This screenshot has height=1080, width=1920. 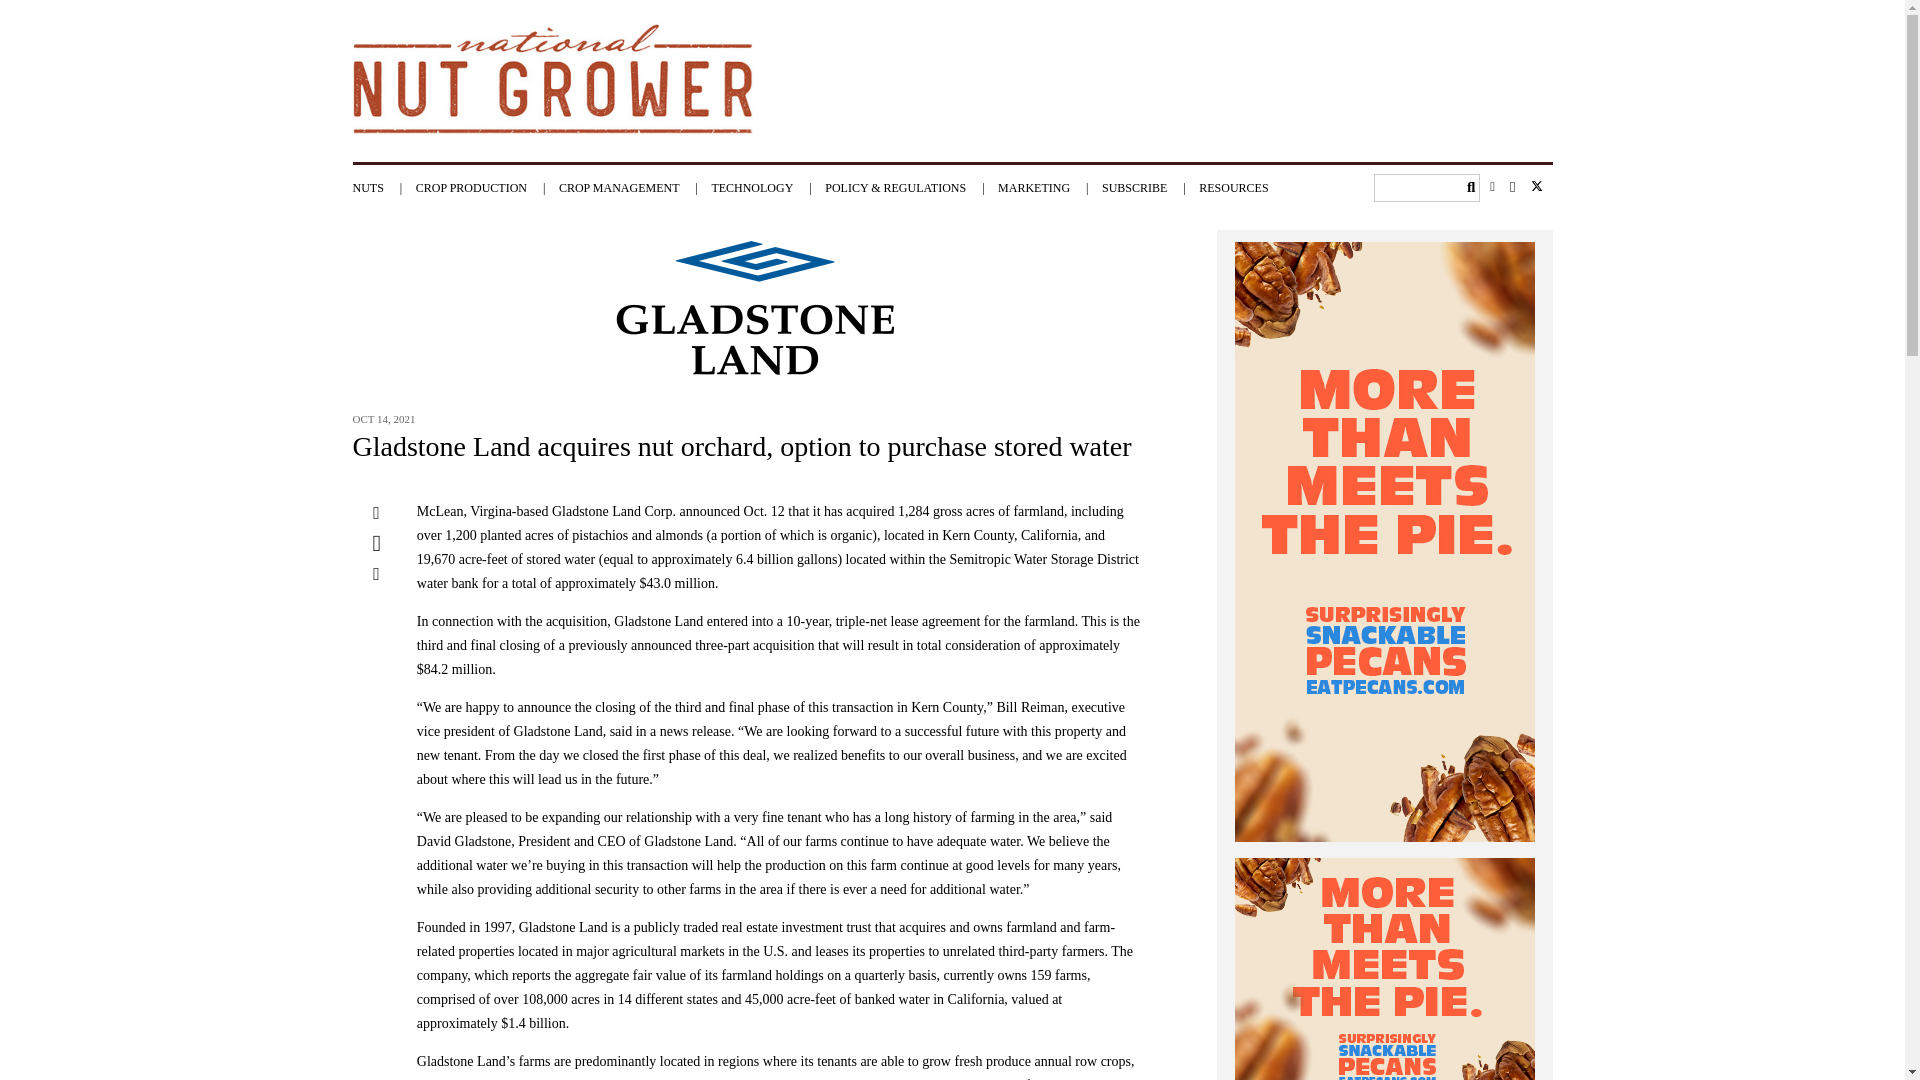 What do you see at coordinates (382, 188) in the screenshot?
I see `NUTS` at bounding box center [382, 188].